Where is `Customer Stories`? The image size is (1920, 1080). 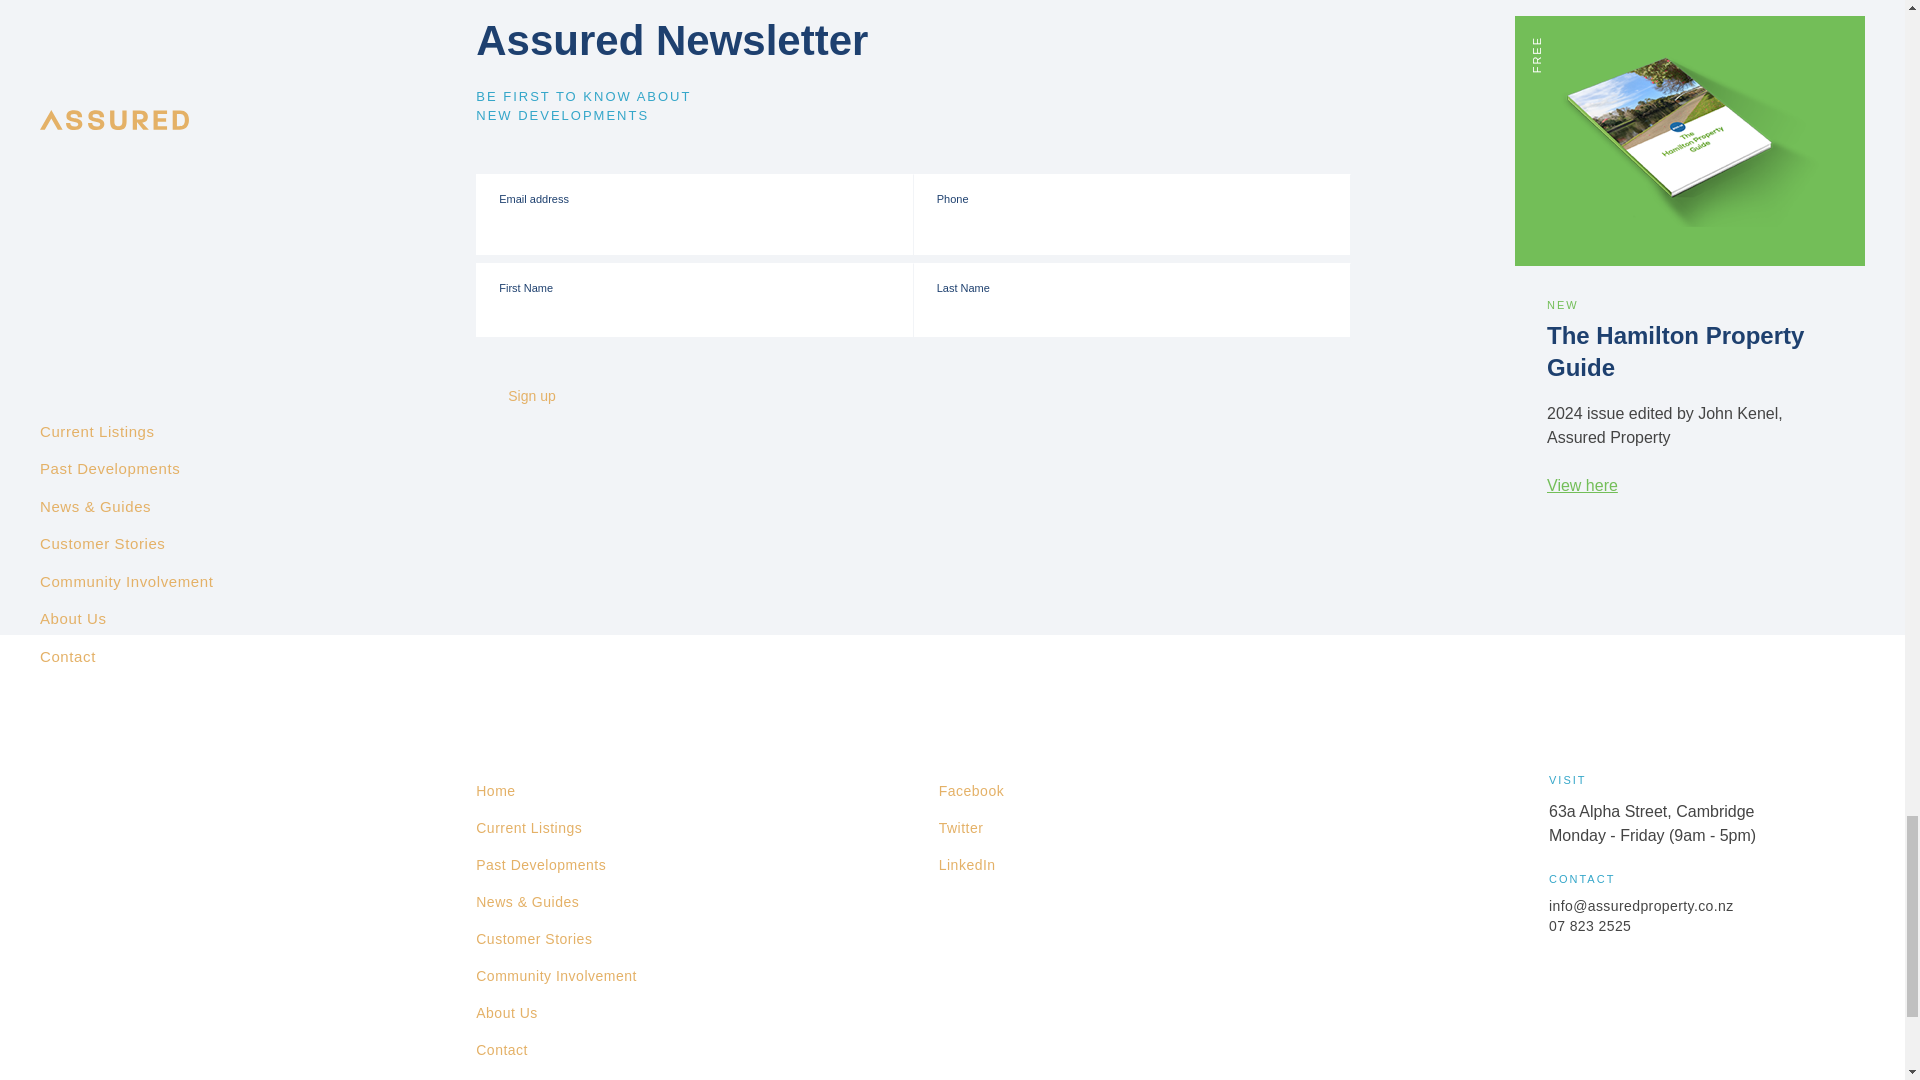
Customer Stories is located at coordinates (534, 939).